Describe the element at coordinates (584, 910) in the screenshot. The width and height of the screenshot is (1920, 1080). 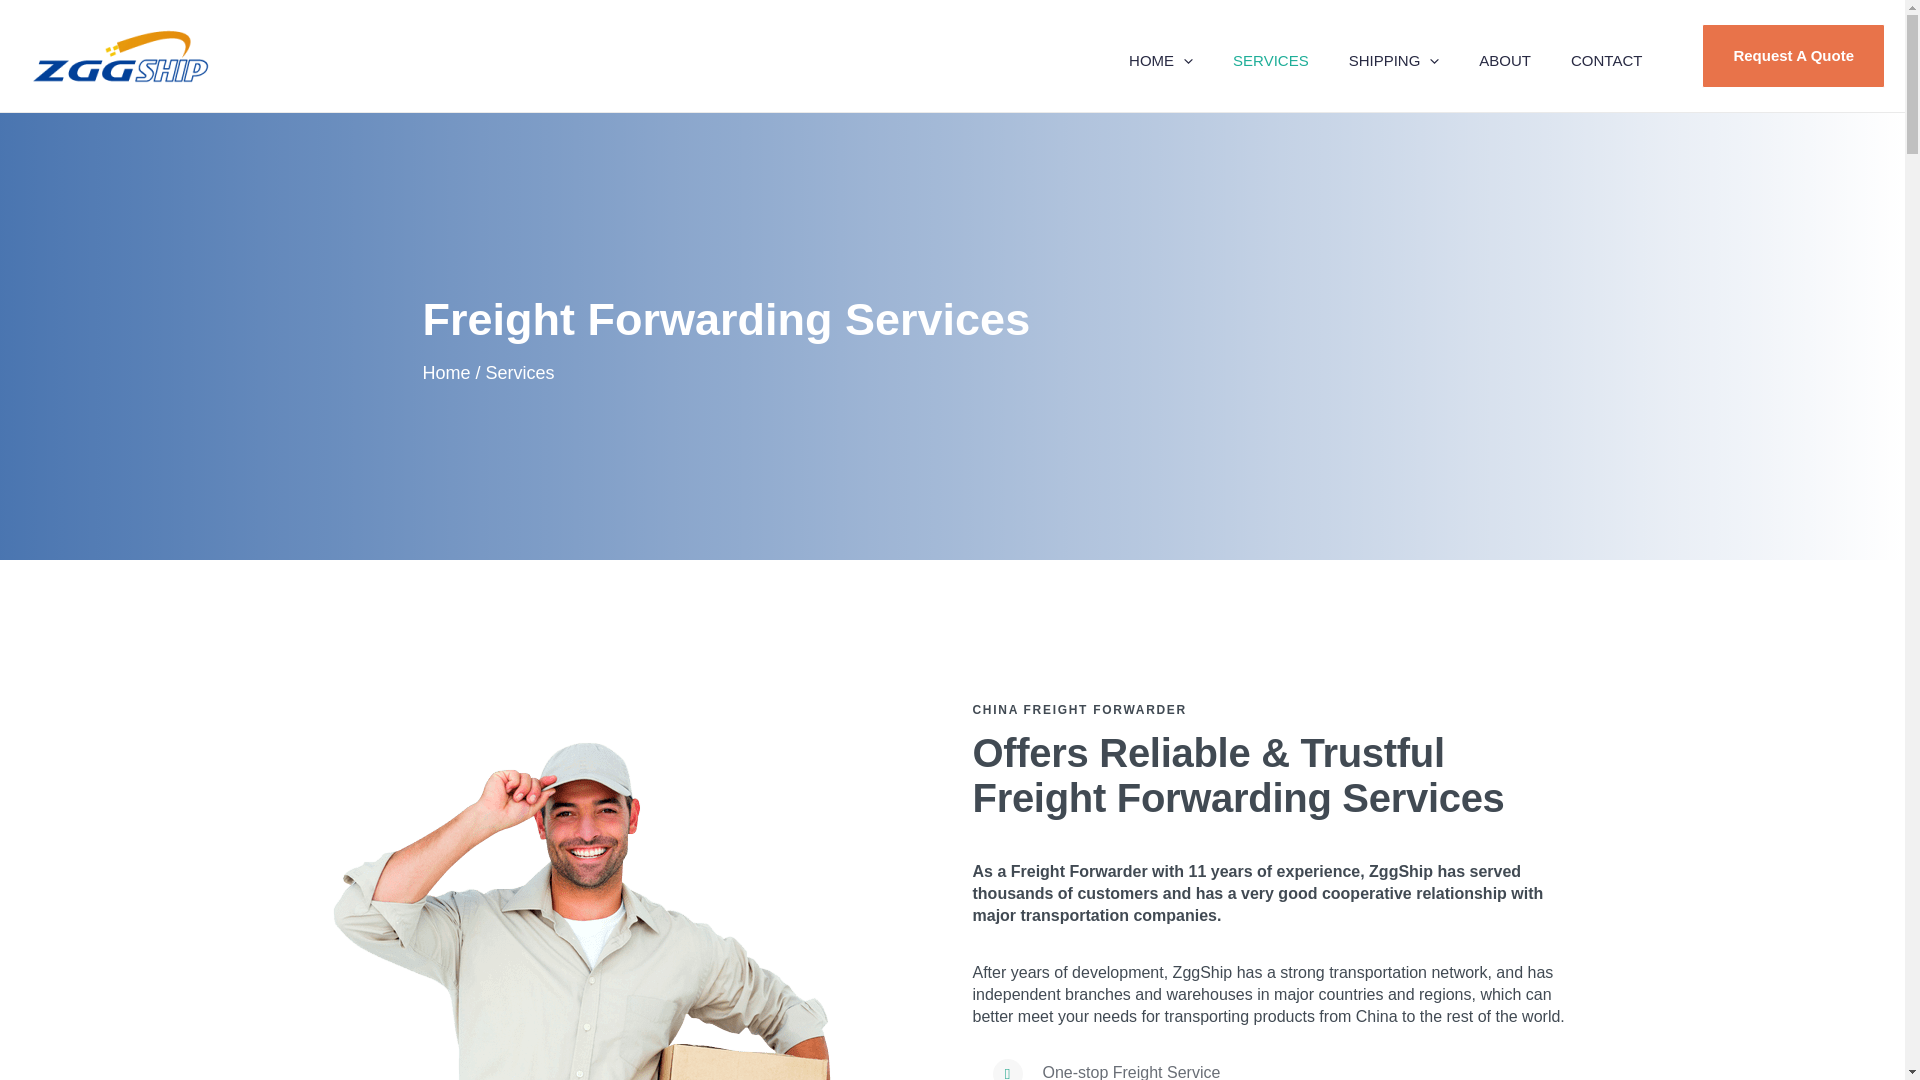
I see `courier-man` at that location.